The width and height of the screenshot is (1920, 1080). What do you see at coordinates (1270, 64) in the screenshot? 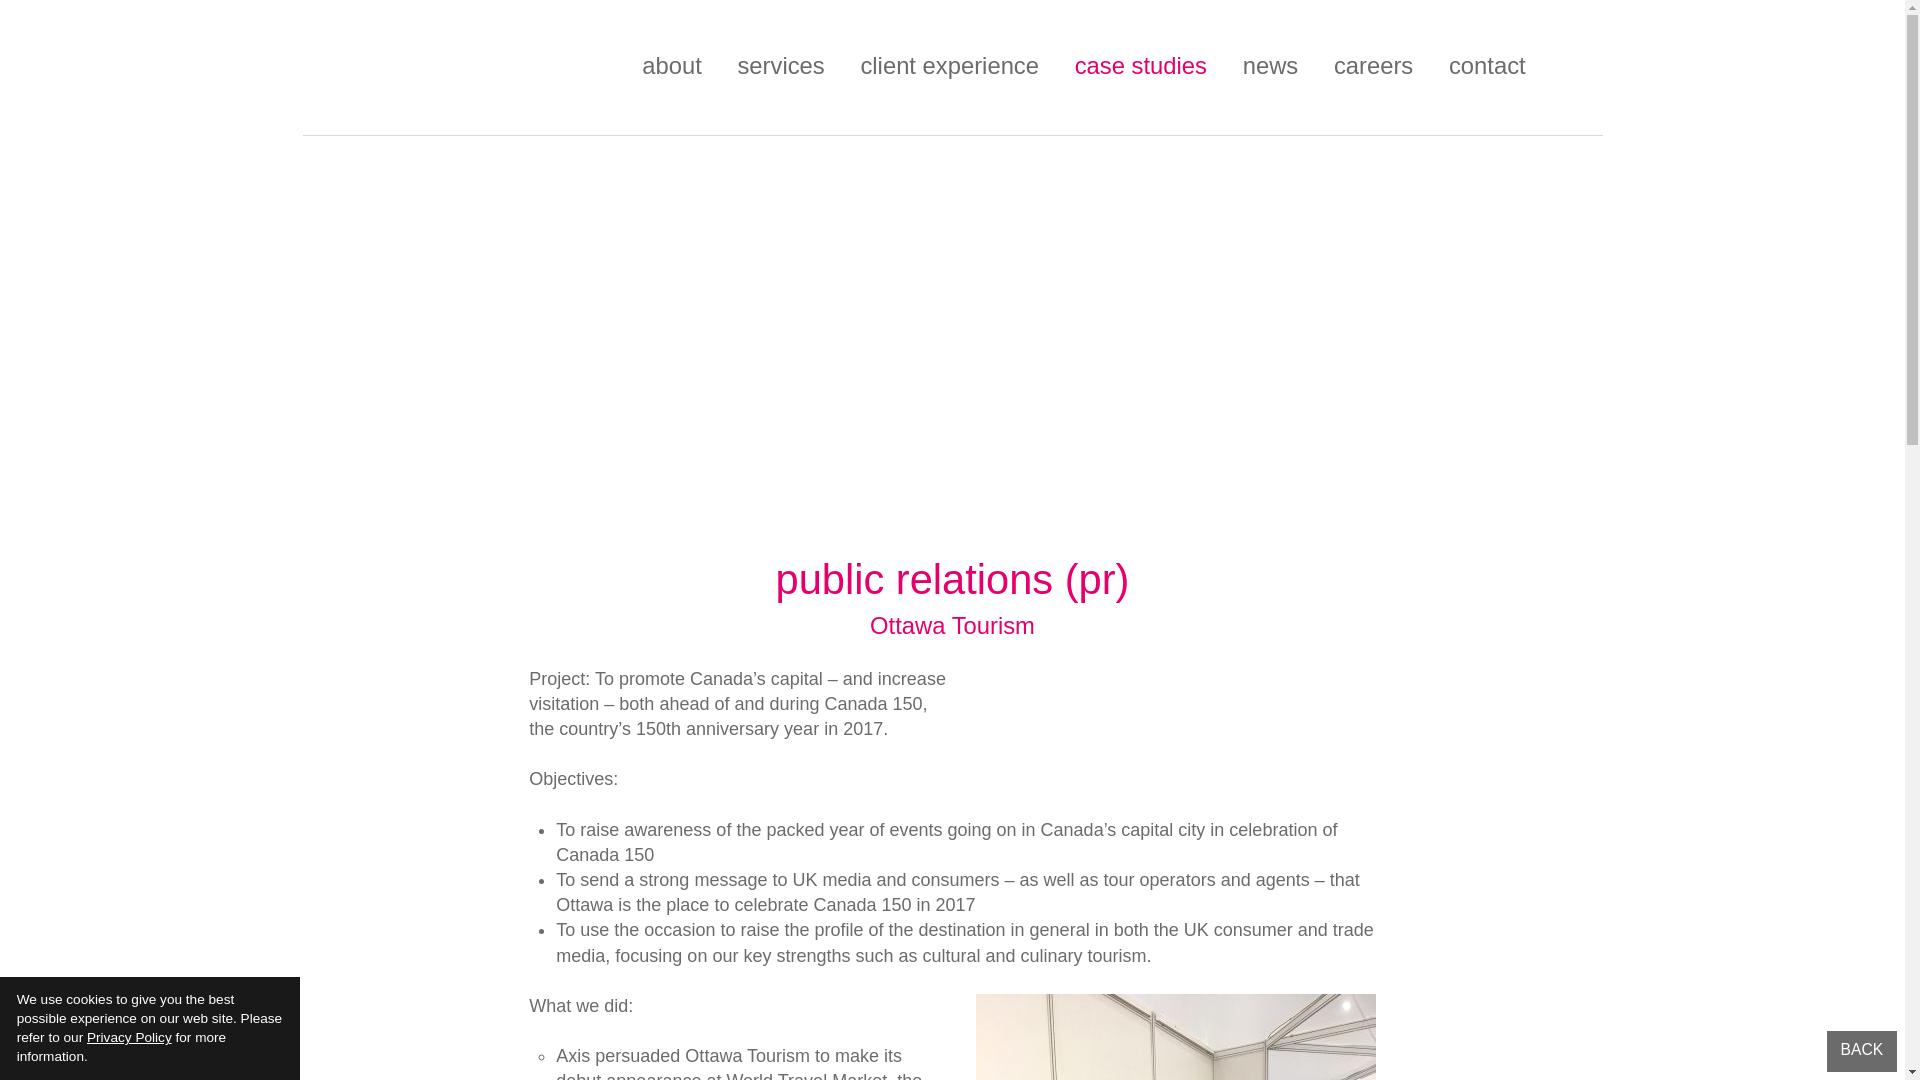
I see `news` at bounding box center [1270, 64].